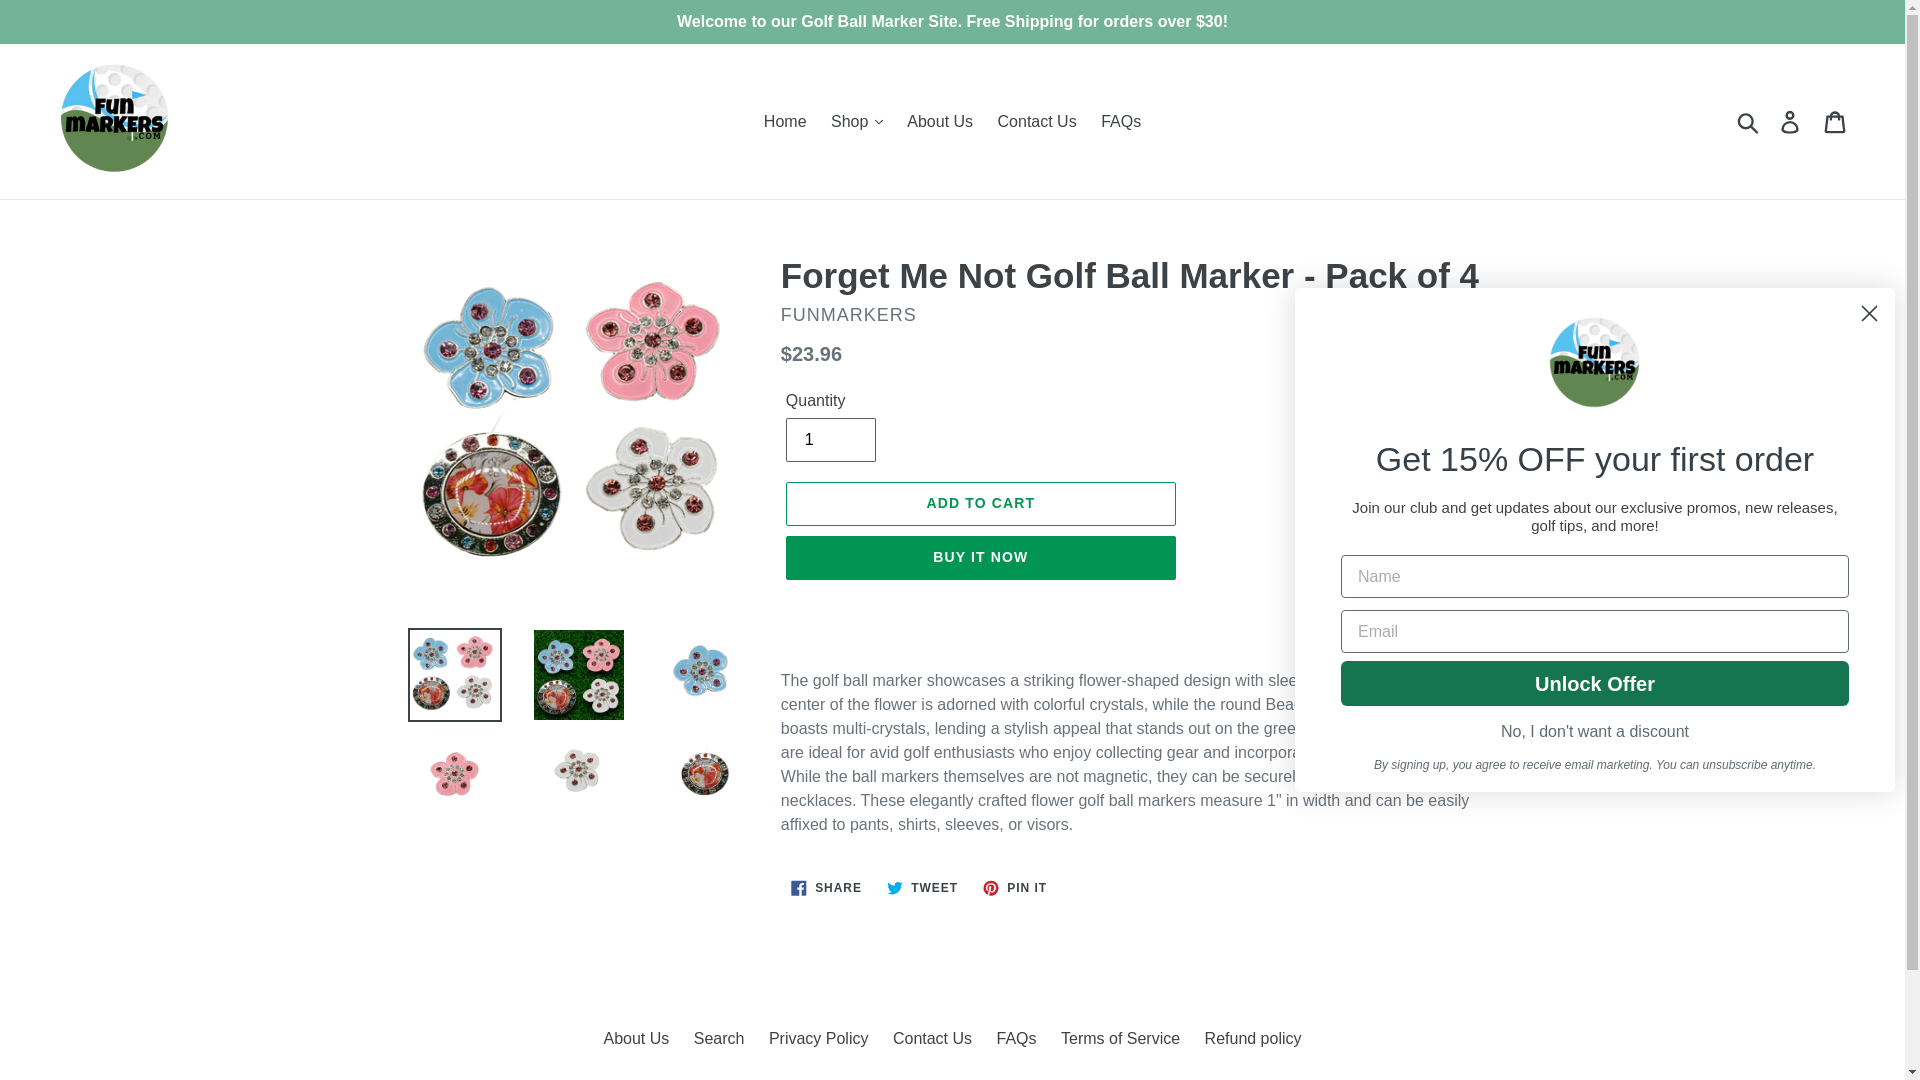 This screenshot has width=1920, height=1080. What do you see at coordinates (786, 120) in the screenshot?
I see `Home` at bounding box center [786, 120].